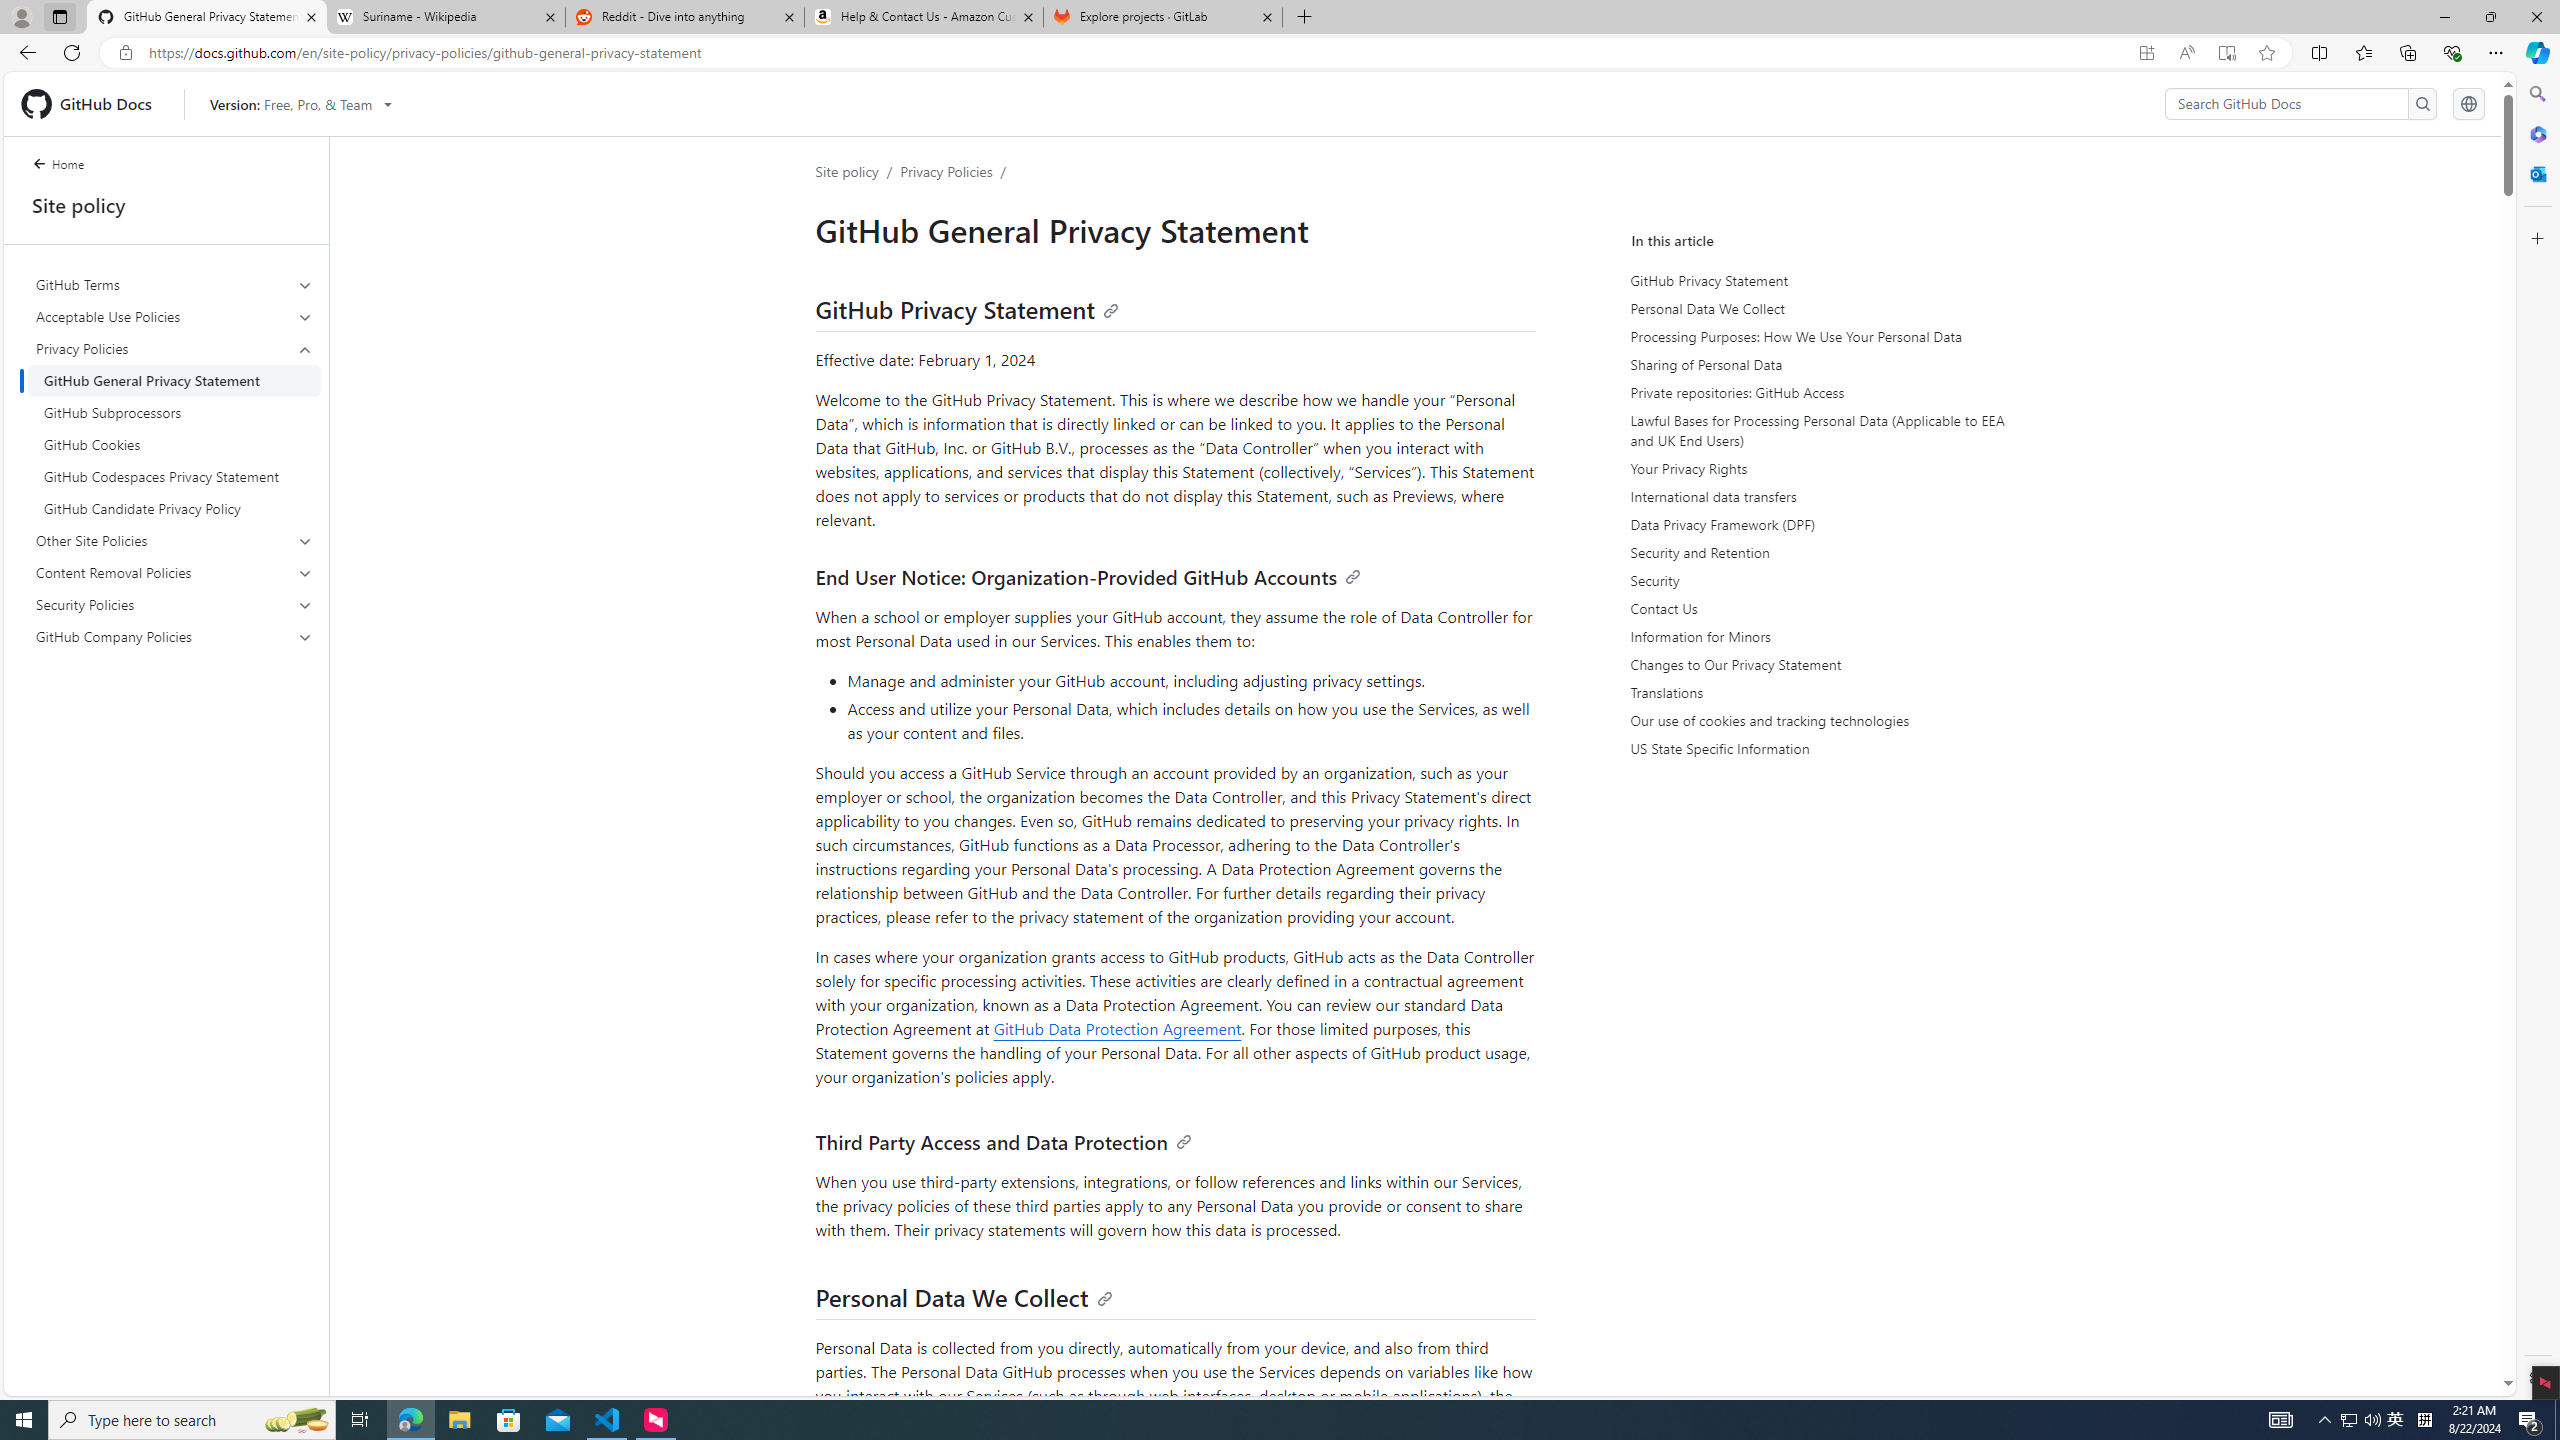  What do you see at coordinates (957, 171) in the screenshot?
I see `Privacy Policies/` at bounding box center [957, 171].